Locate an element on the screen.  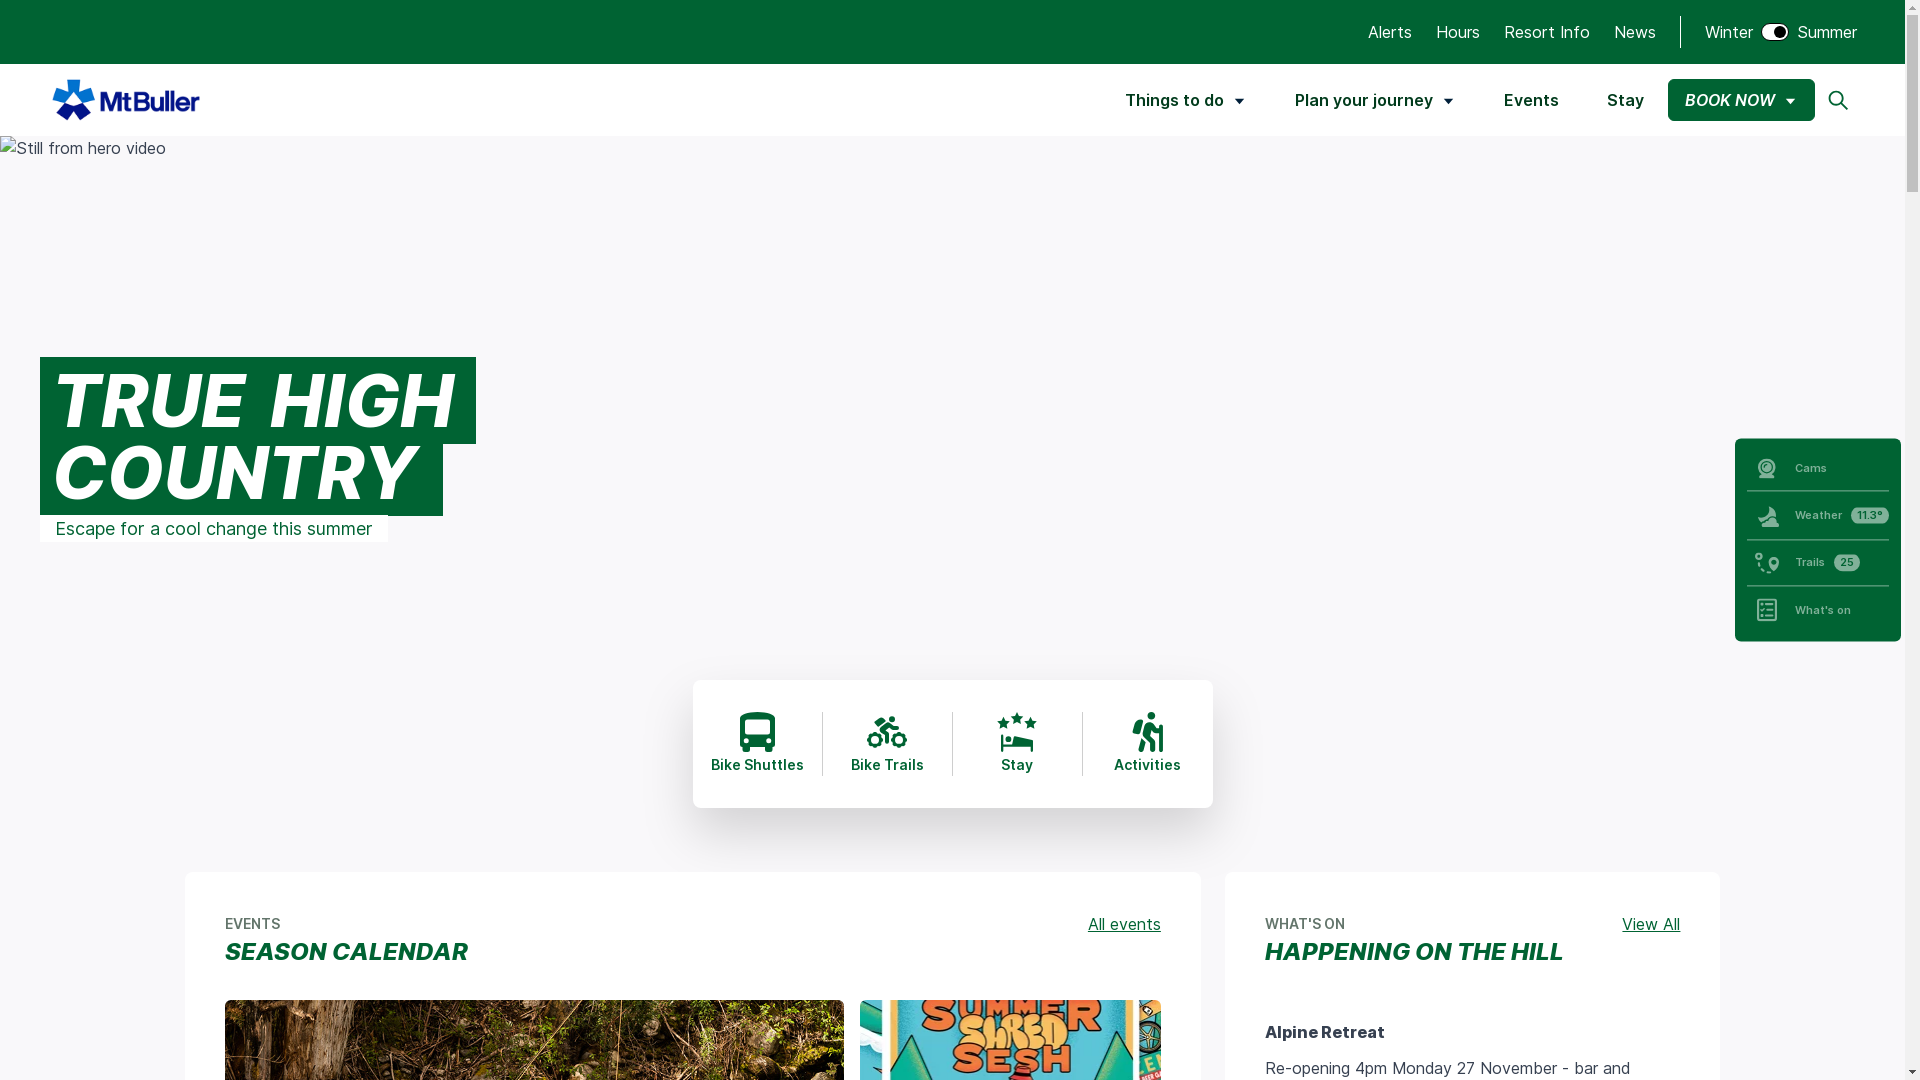
View All is located at coordinates (1651, 924).